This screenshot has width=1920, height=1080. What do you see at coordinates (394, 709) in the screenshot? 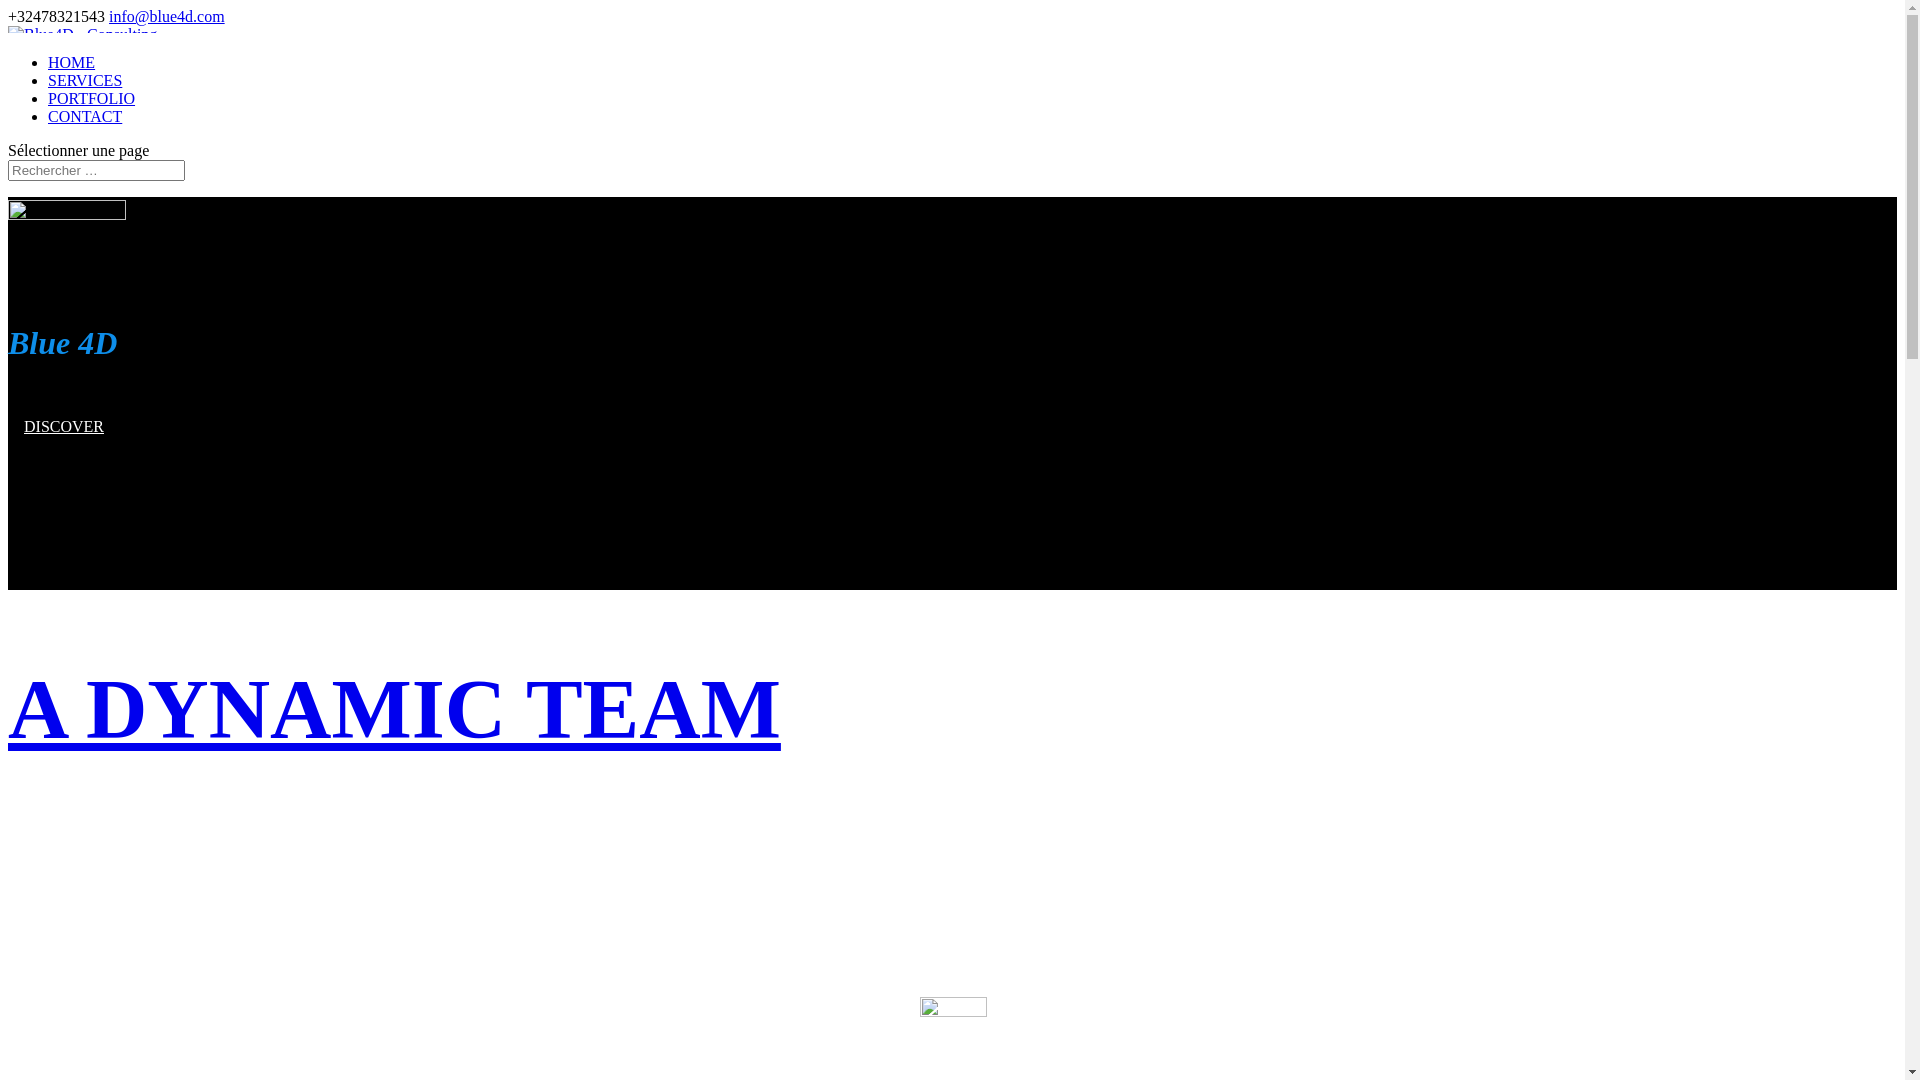
I see `A DYNAMIC TEAM` at bounding box center [394, 709].